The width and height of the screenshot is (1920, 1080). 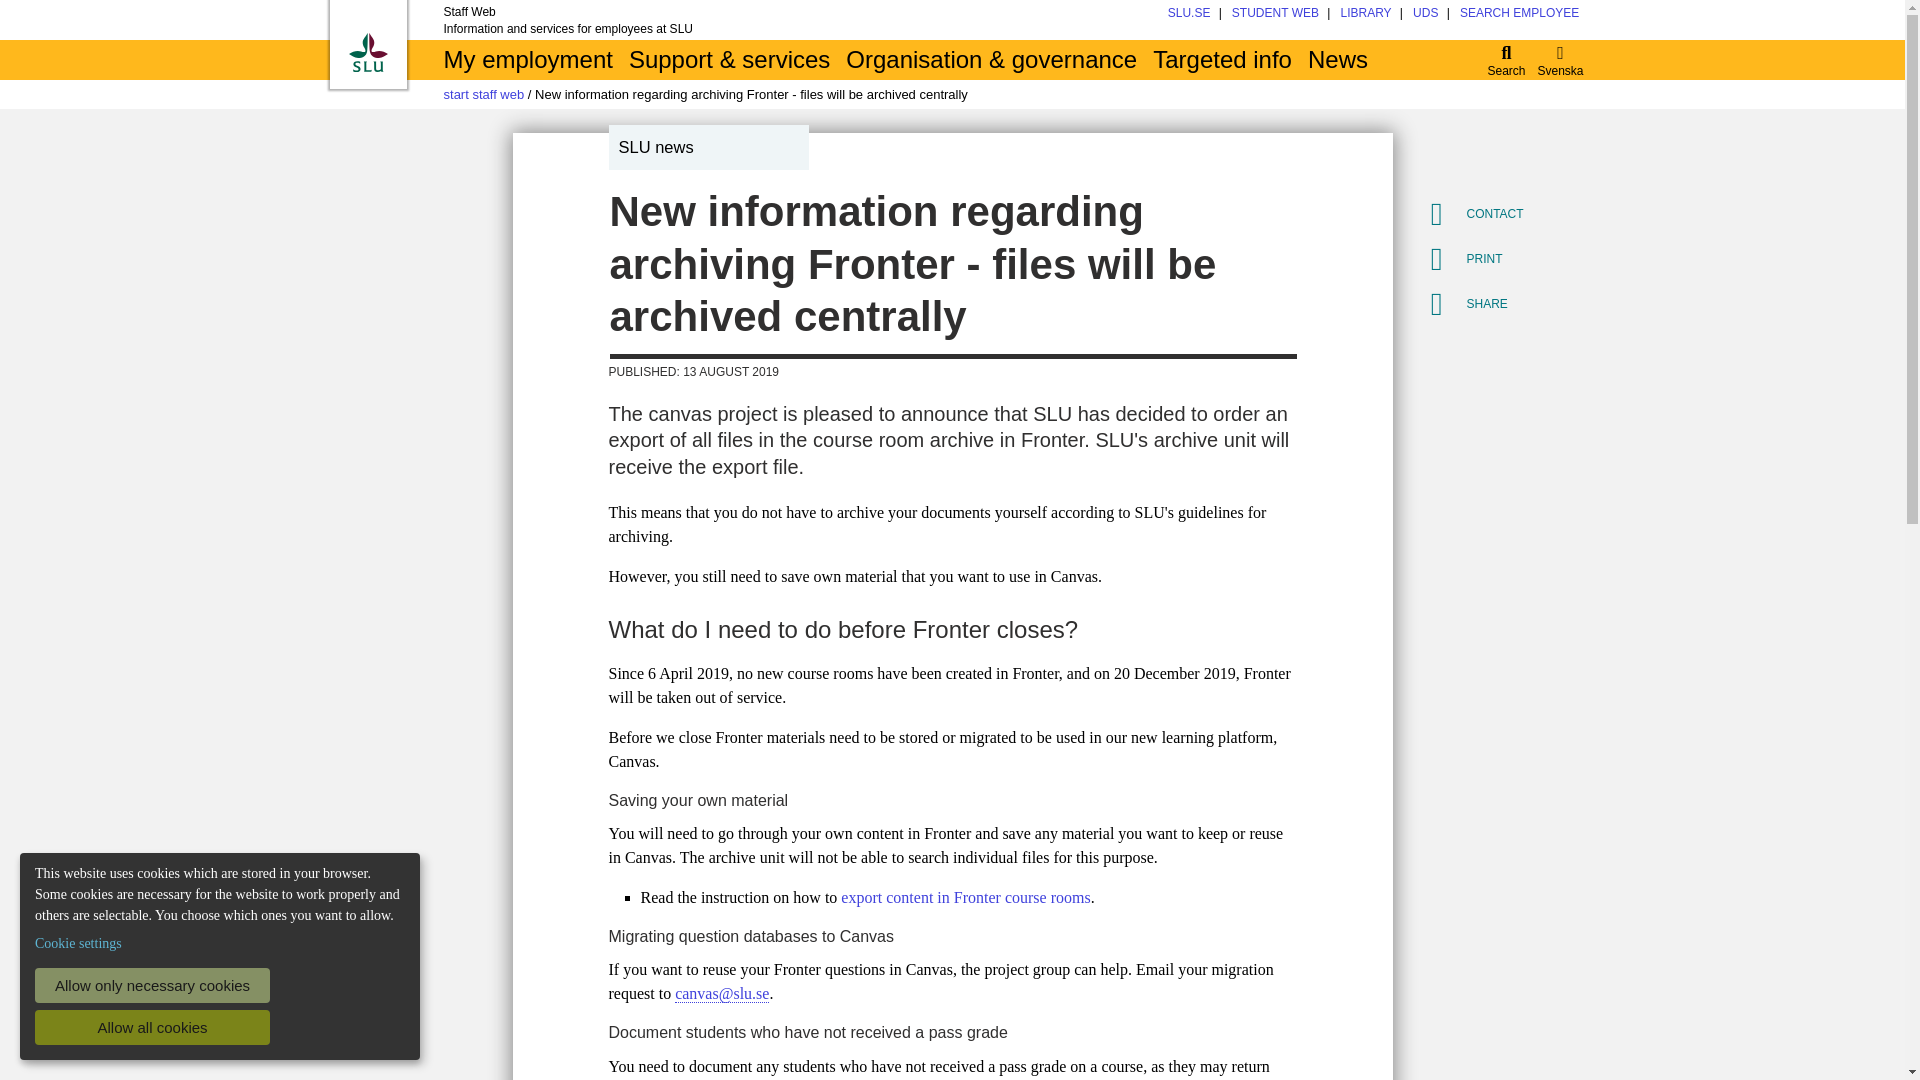 I want to click on Svenska, so click(x=1560, y=59).